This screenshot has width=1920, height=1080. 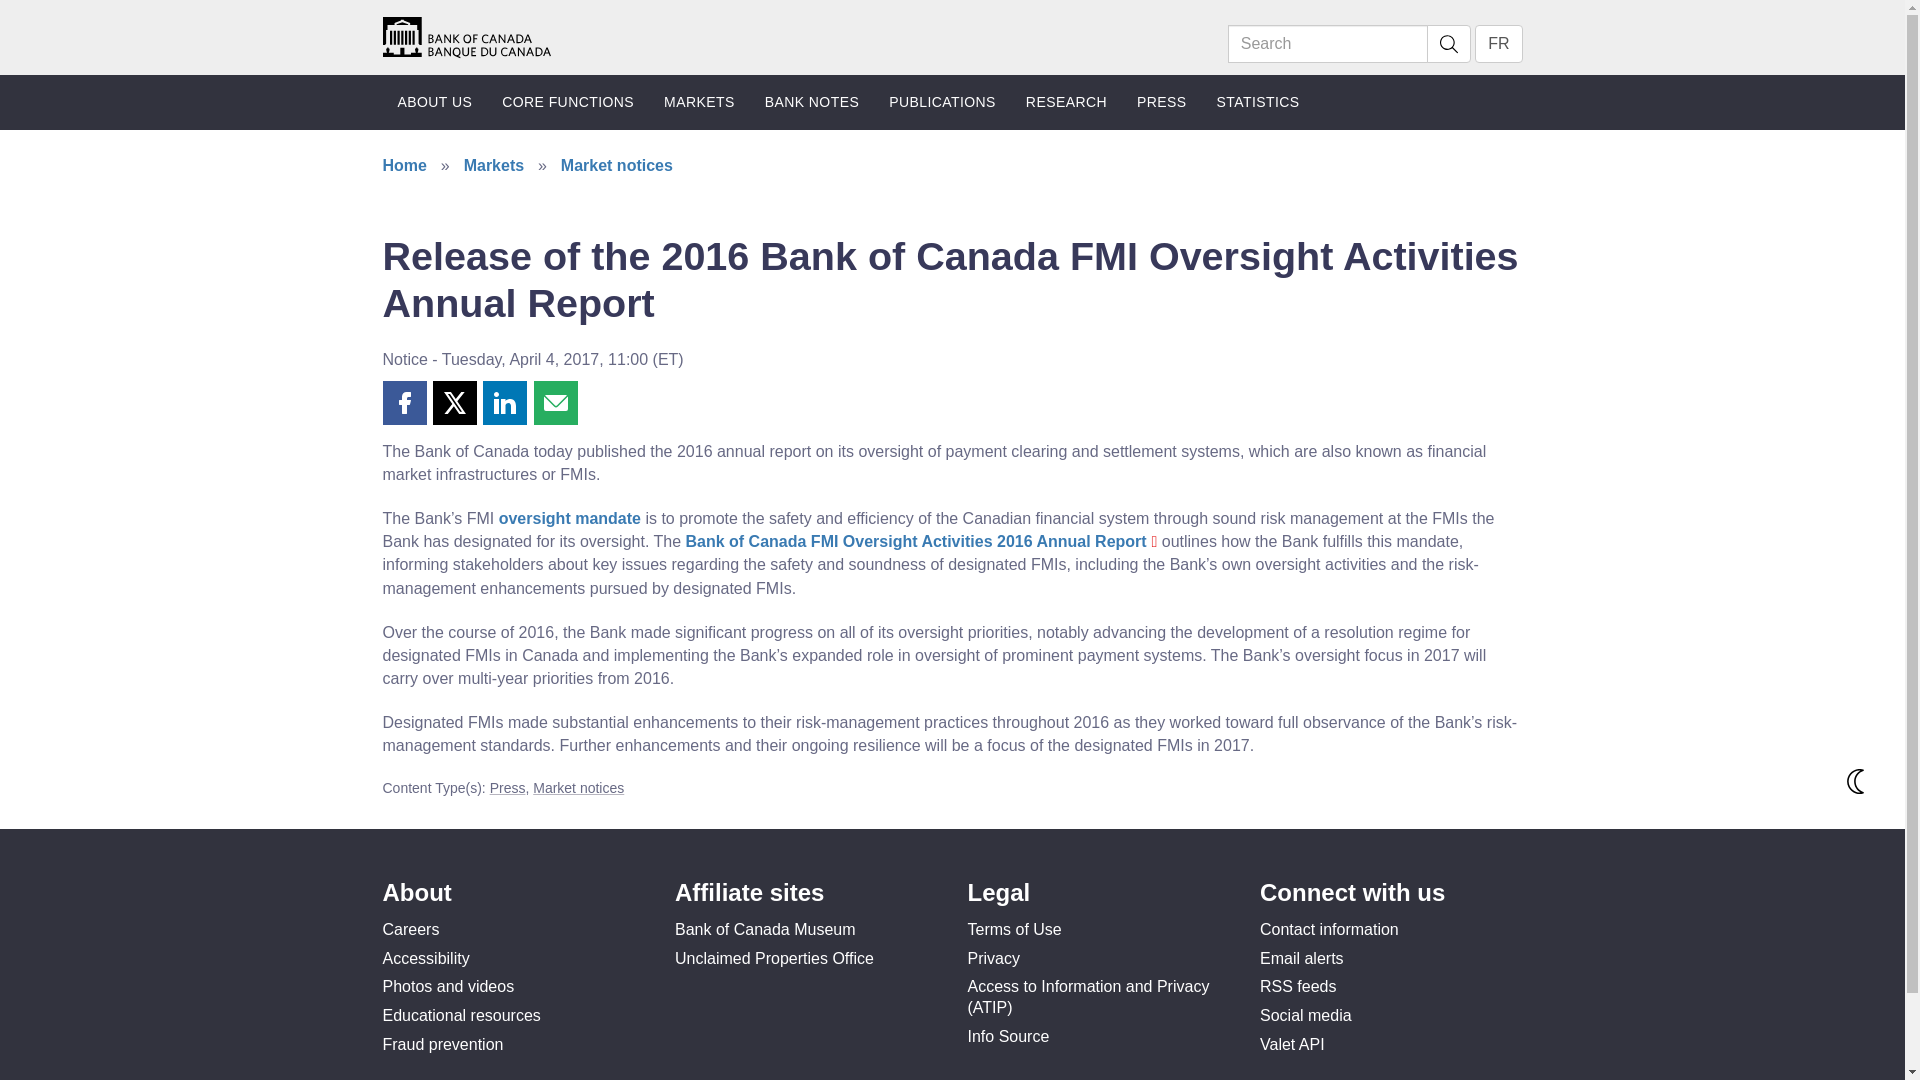 What do you see at coordinates (466, 36) in the screenshot?
I see `Home` at bounding box center [466, 36].